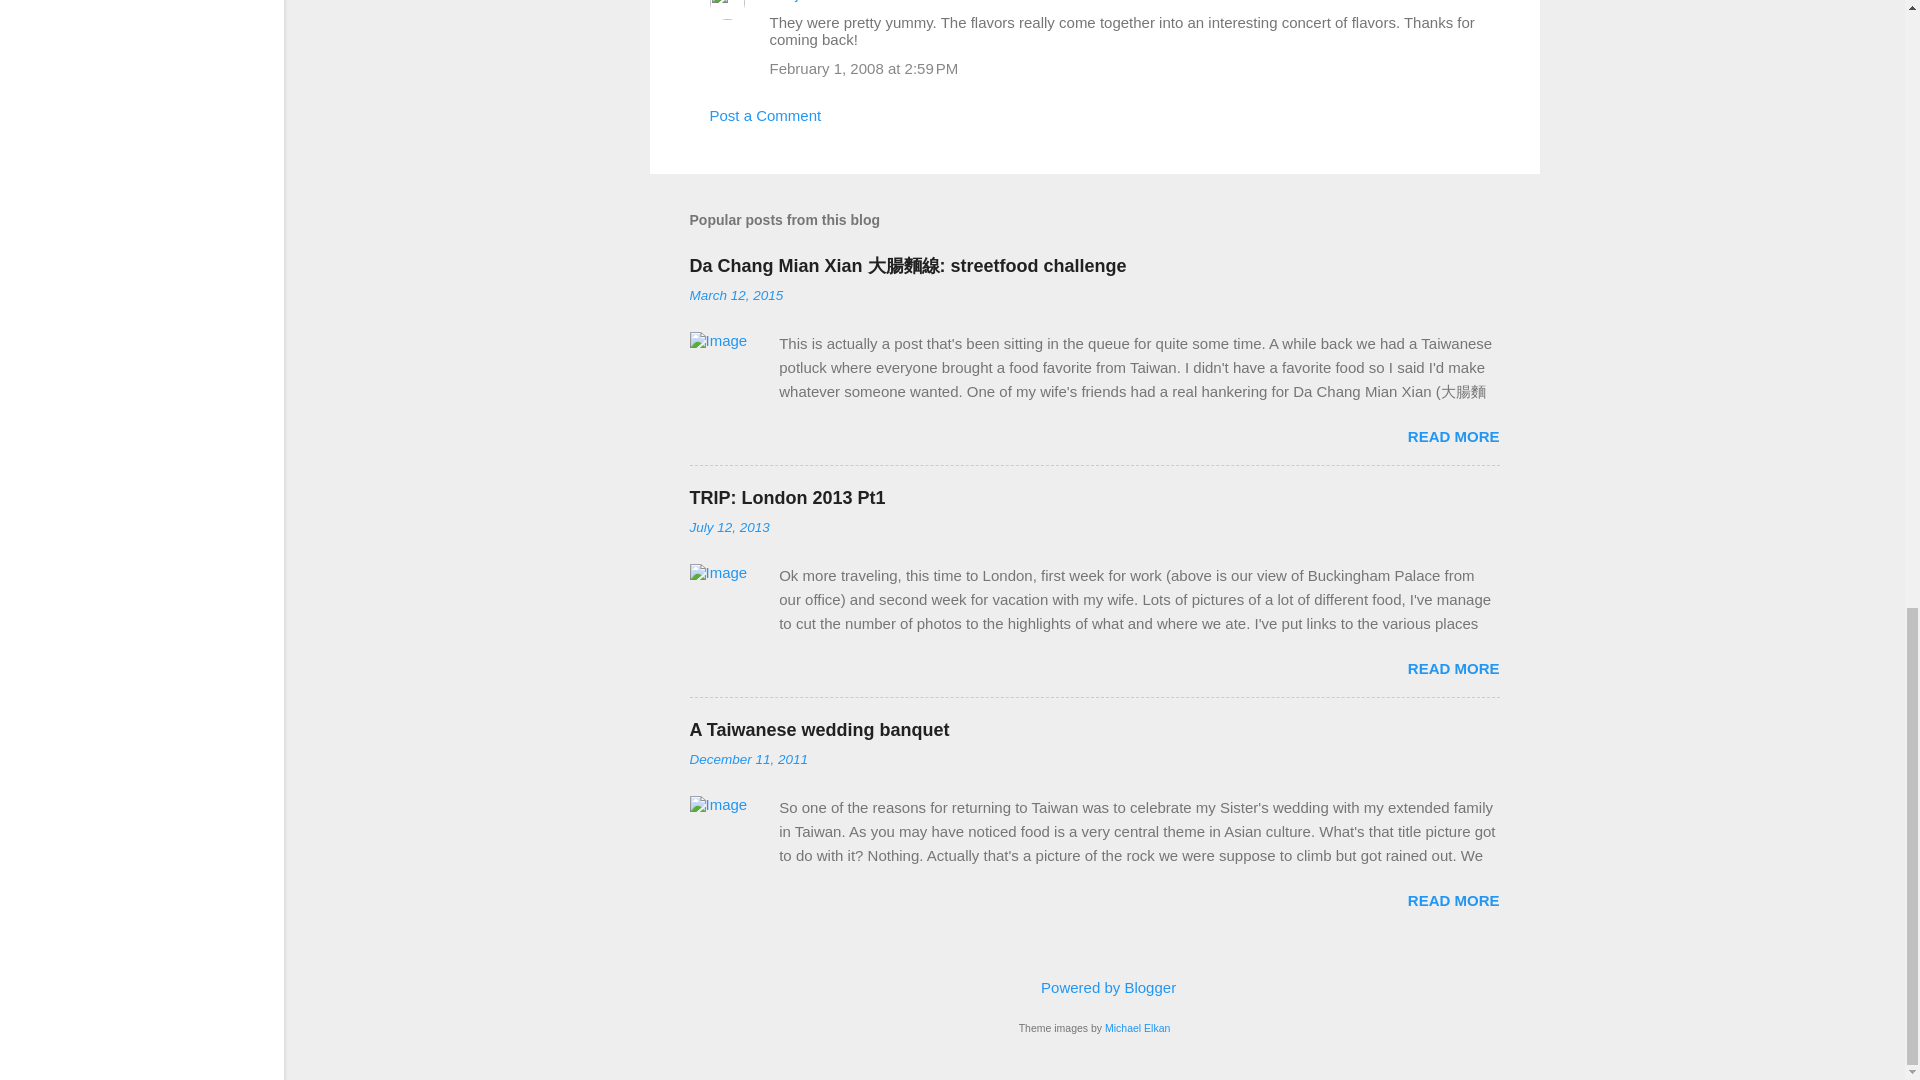 This screenshot has width=1920, height=1080. I want to click on Post a Comment, so click(766, 115).